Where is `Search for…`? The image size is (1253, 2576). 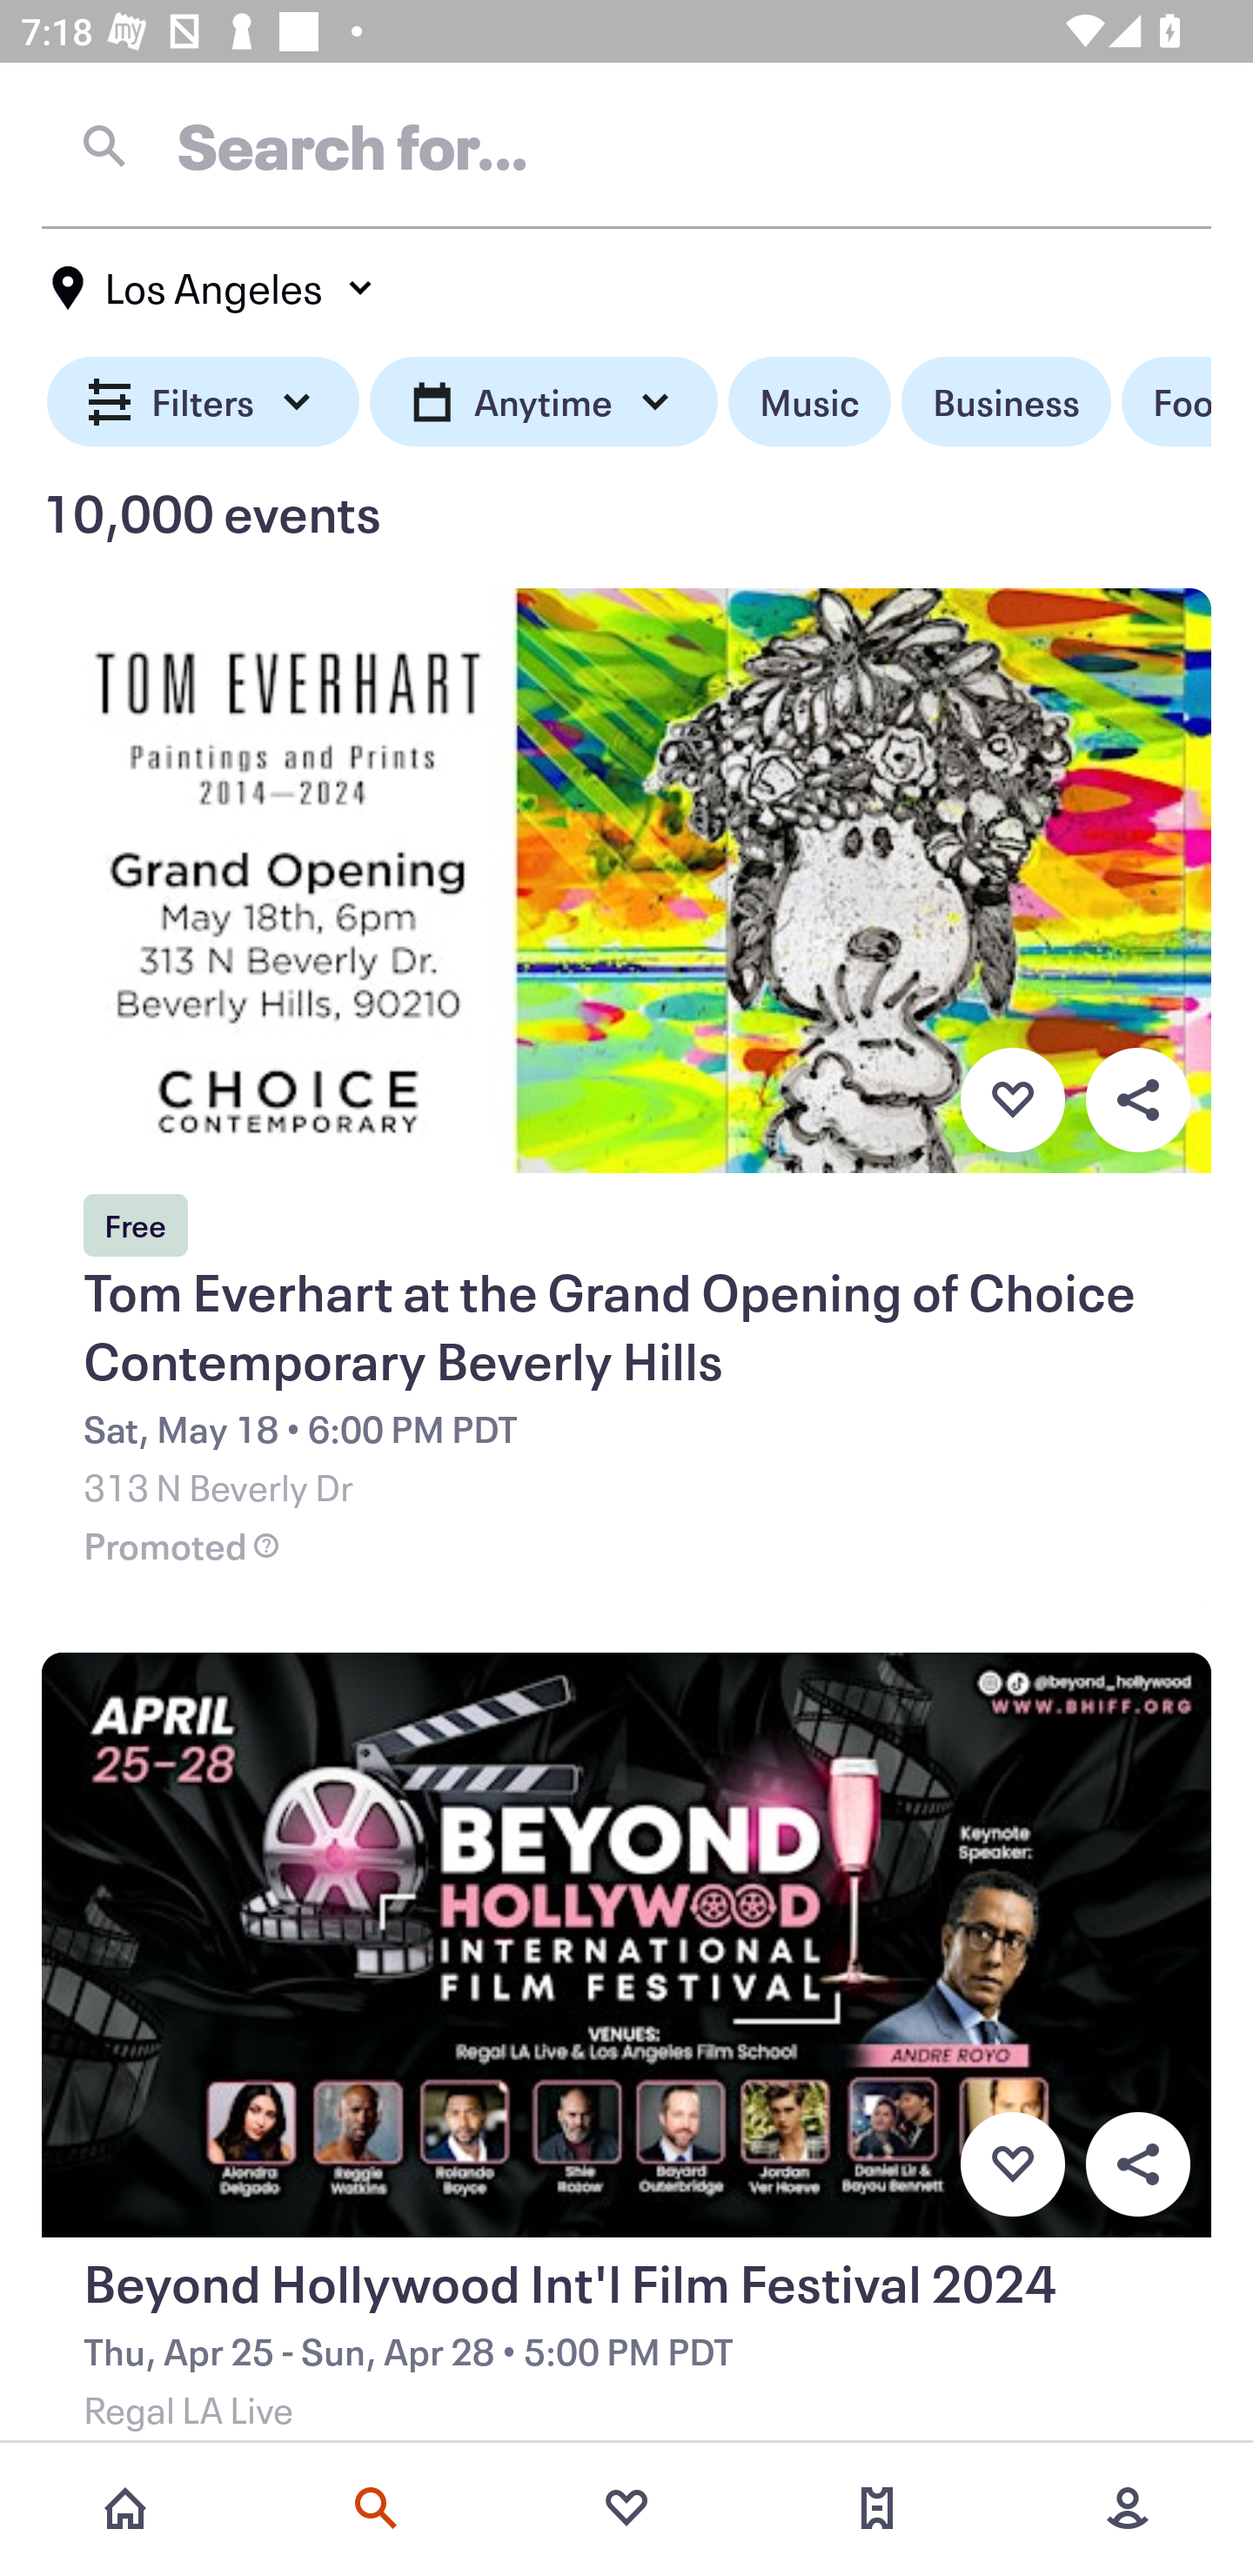 Search for… is located at coordinates (626, 145).